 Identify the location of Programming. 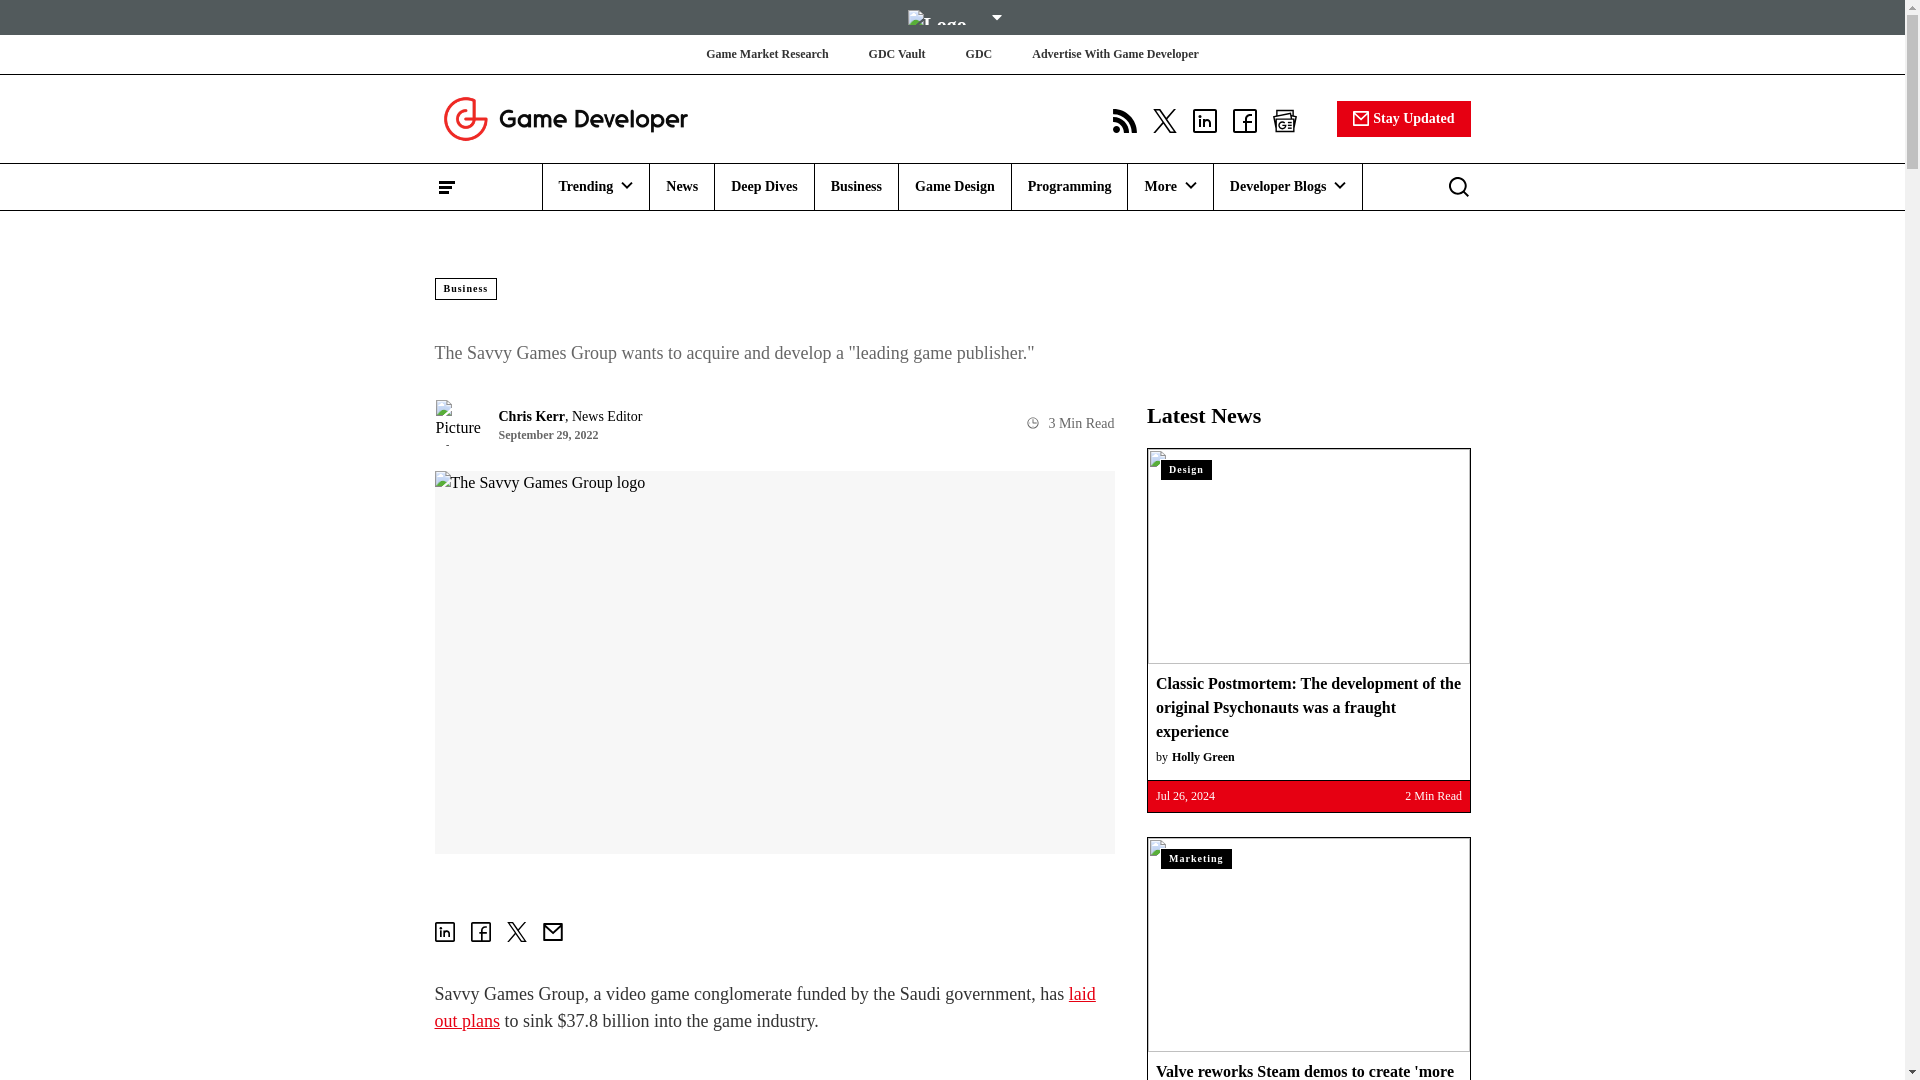
(1069, 186).